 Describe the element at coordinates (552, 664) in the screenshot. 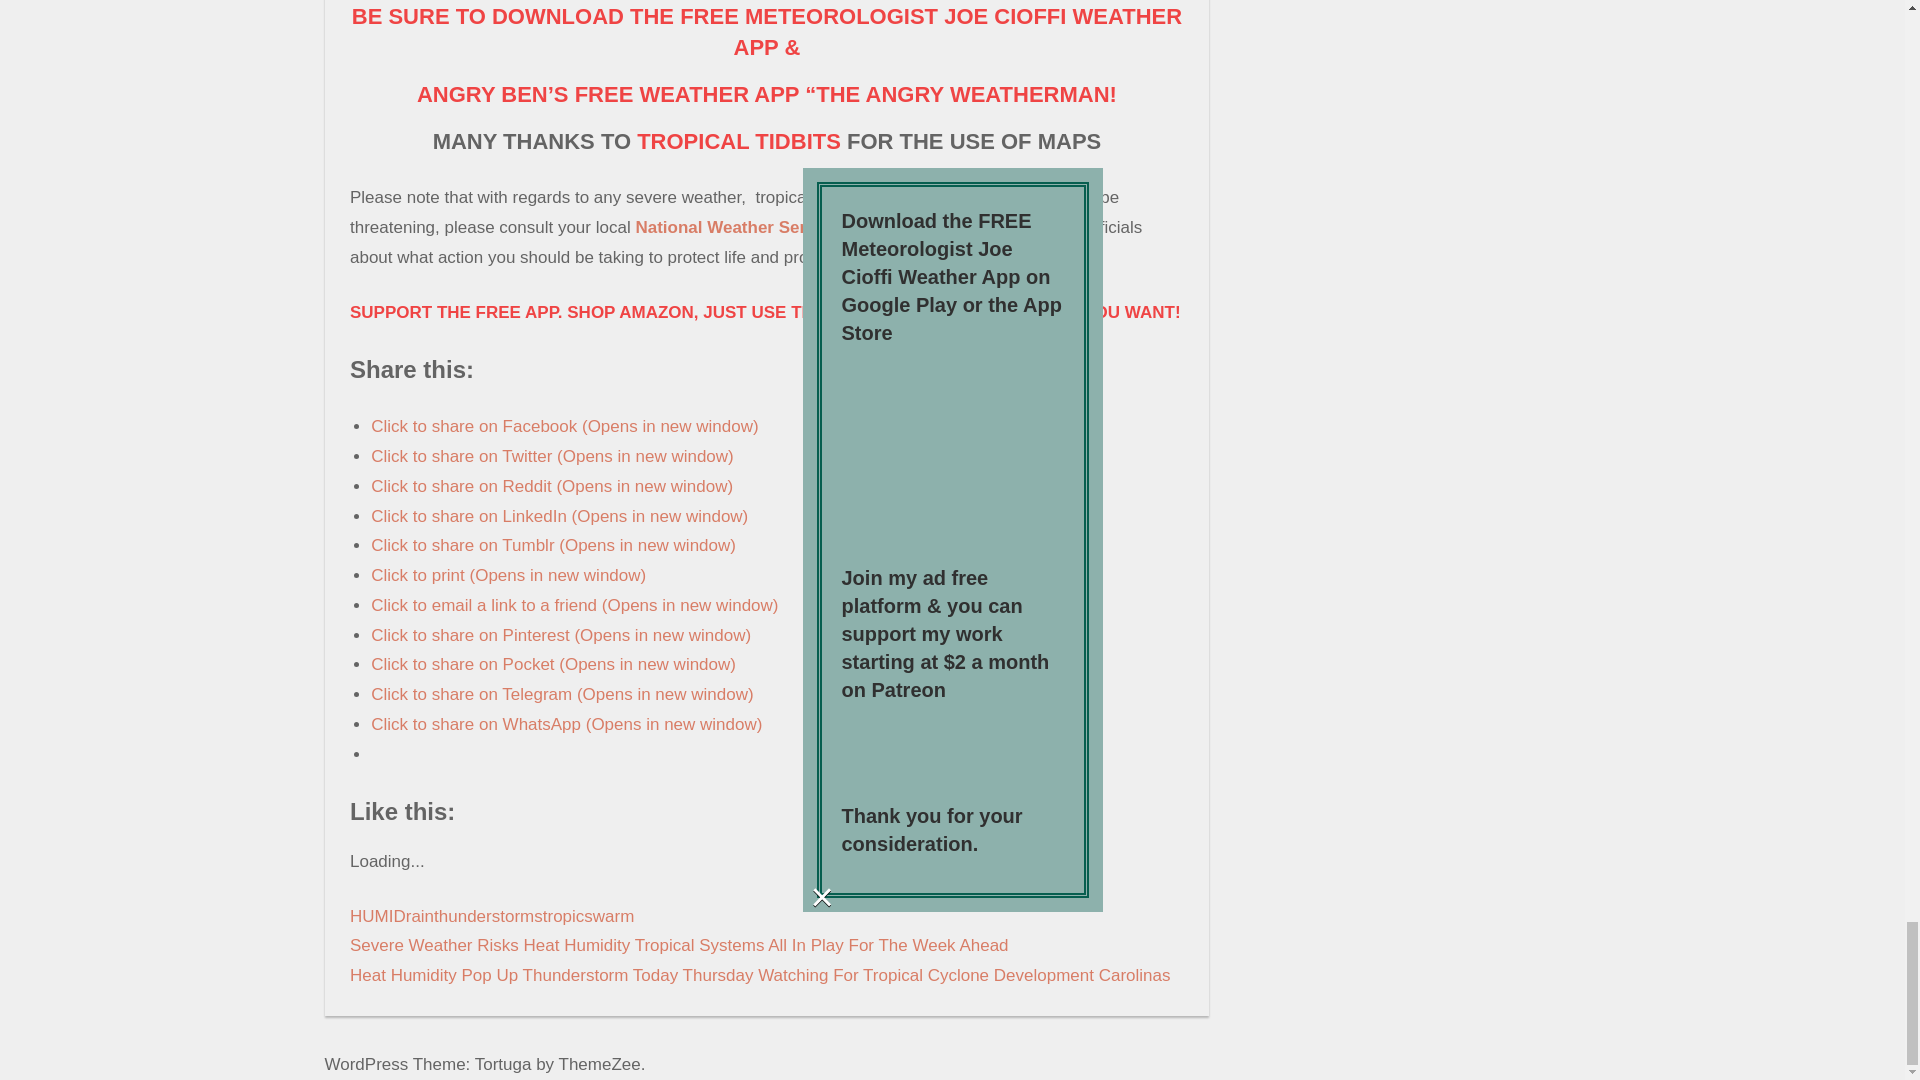

I see `Click to share on Pocket` at that location.